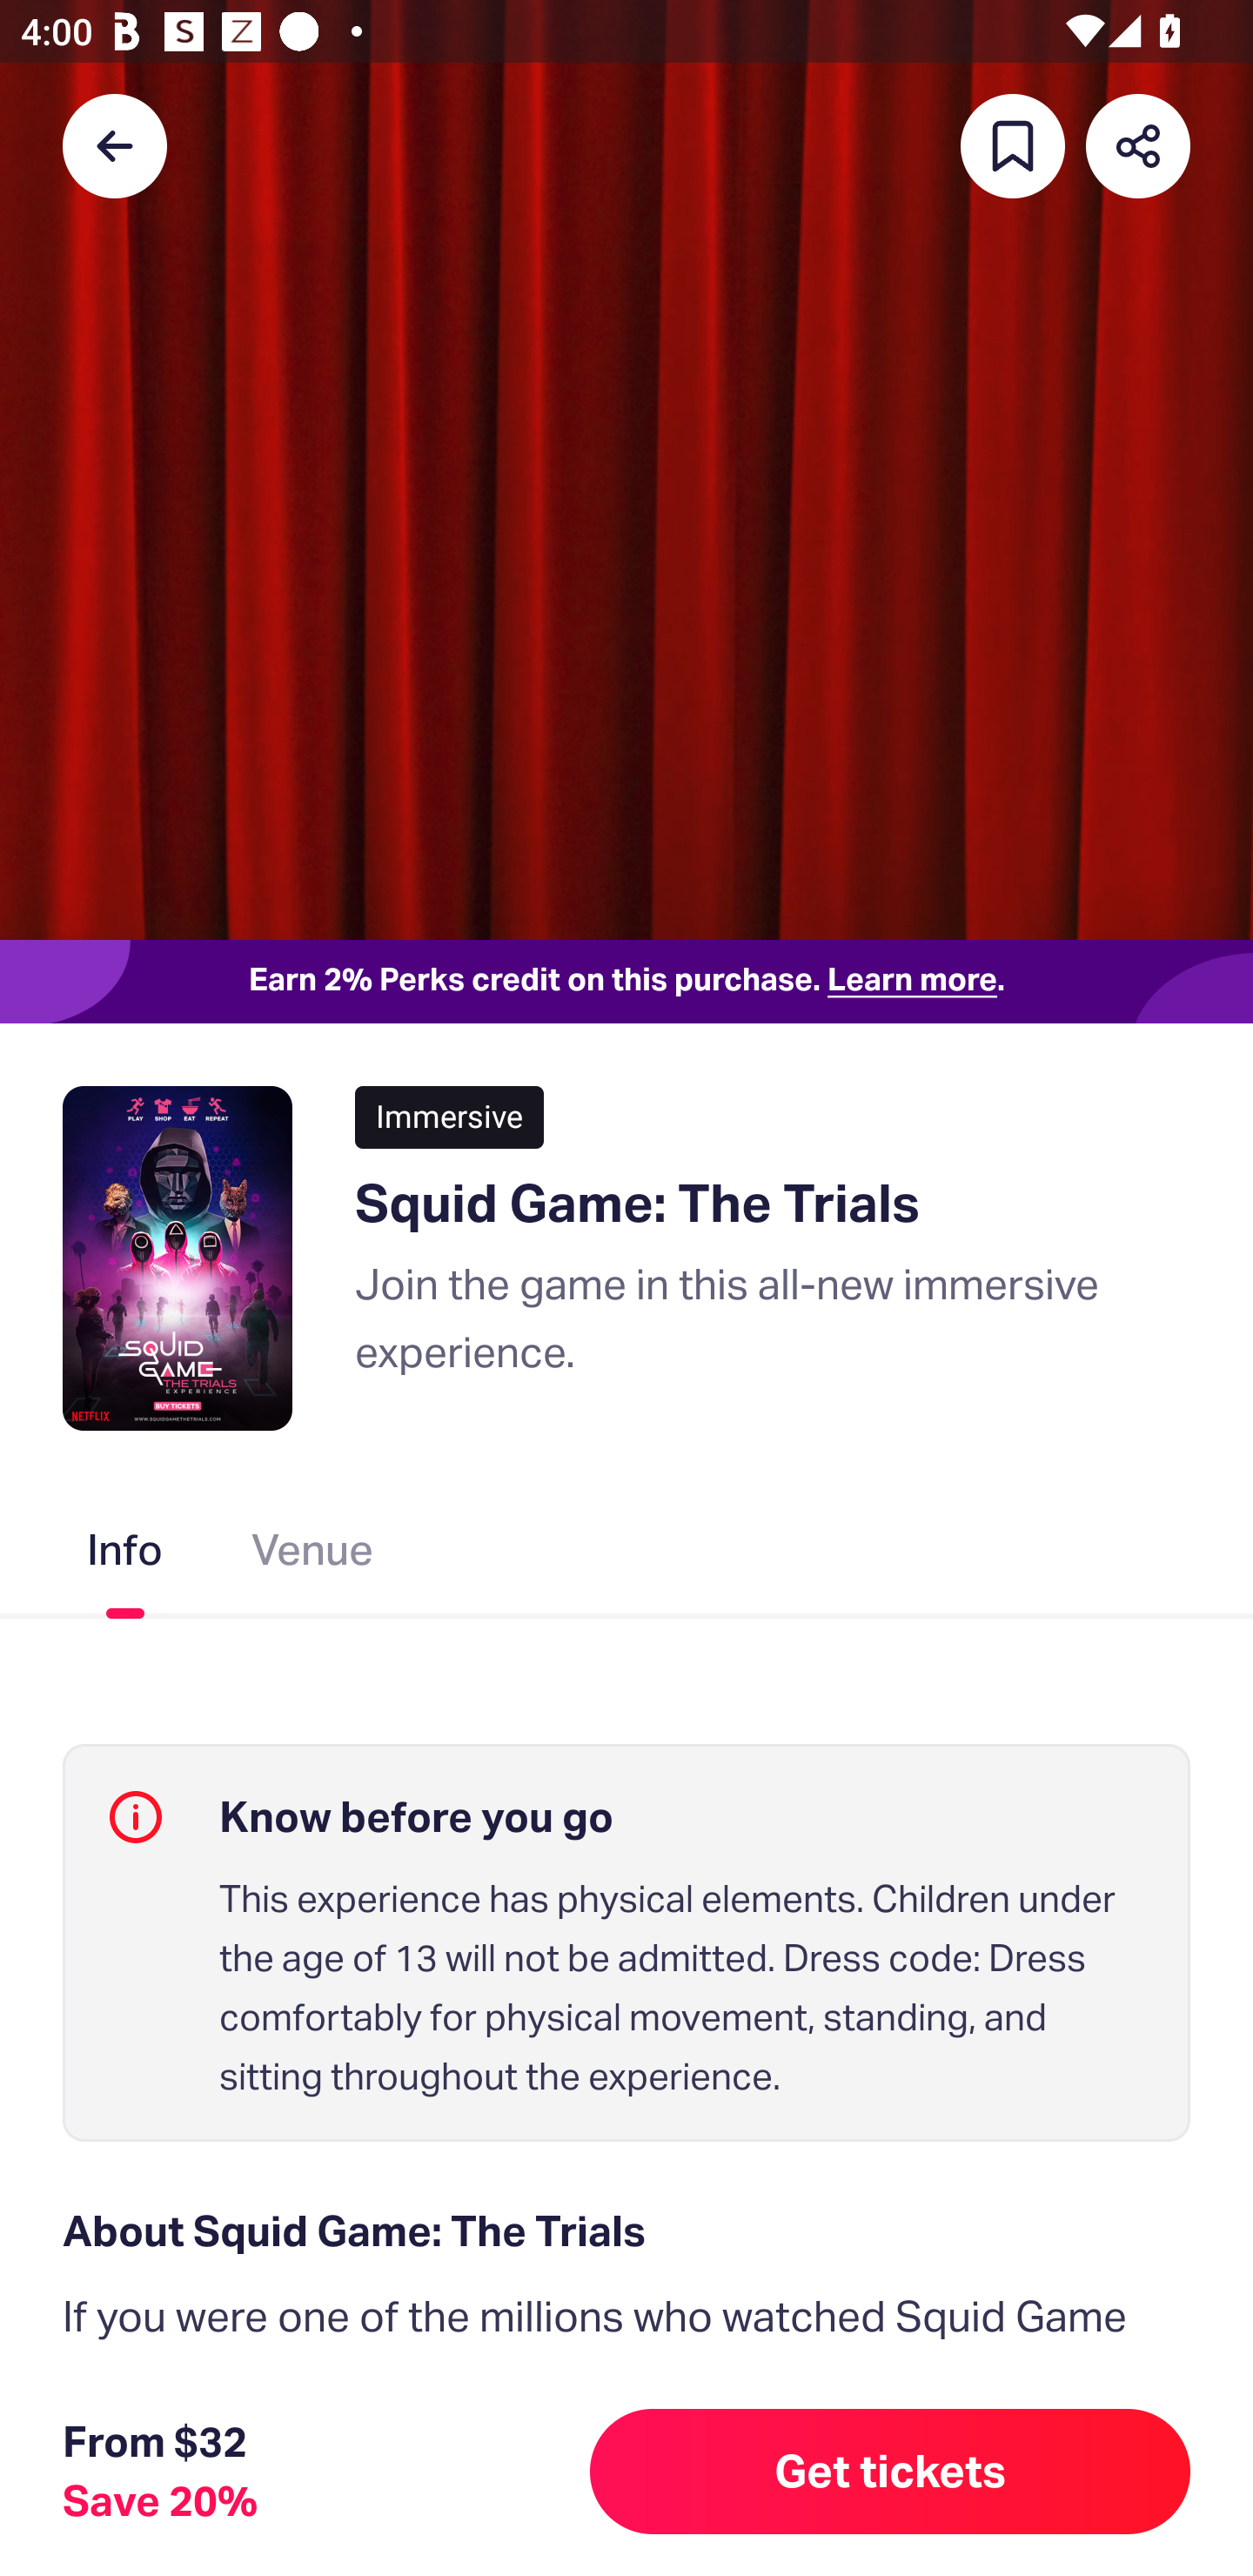 This screenshot has width=1253, height=2576. Describe the element at coordinates (626, 982) in the screenshot. I see `Earn 2% Perks credit on this purchase. Learn more.` at that location.